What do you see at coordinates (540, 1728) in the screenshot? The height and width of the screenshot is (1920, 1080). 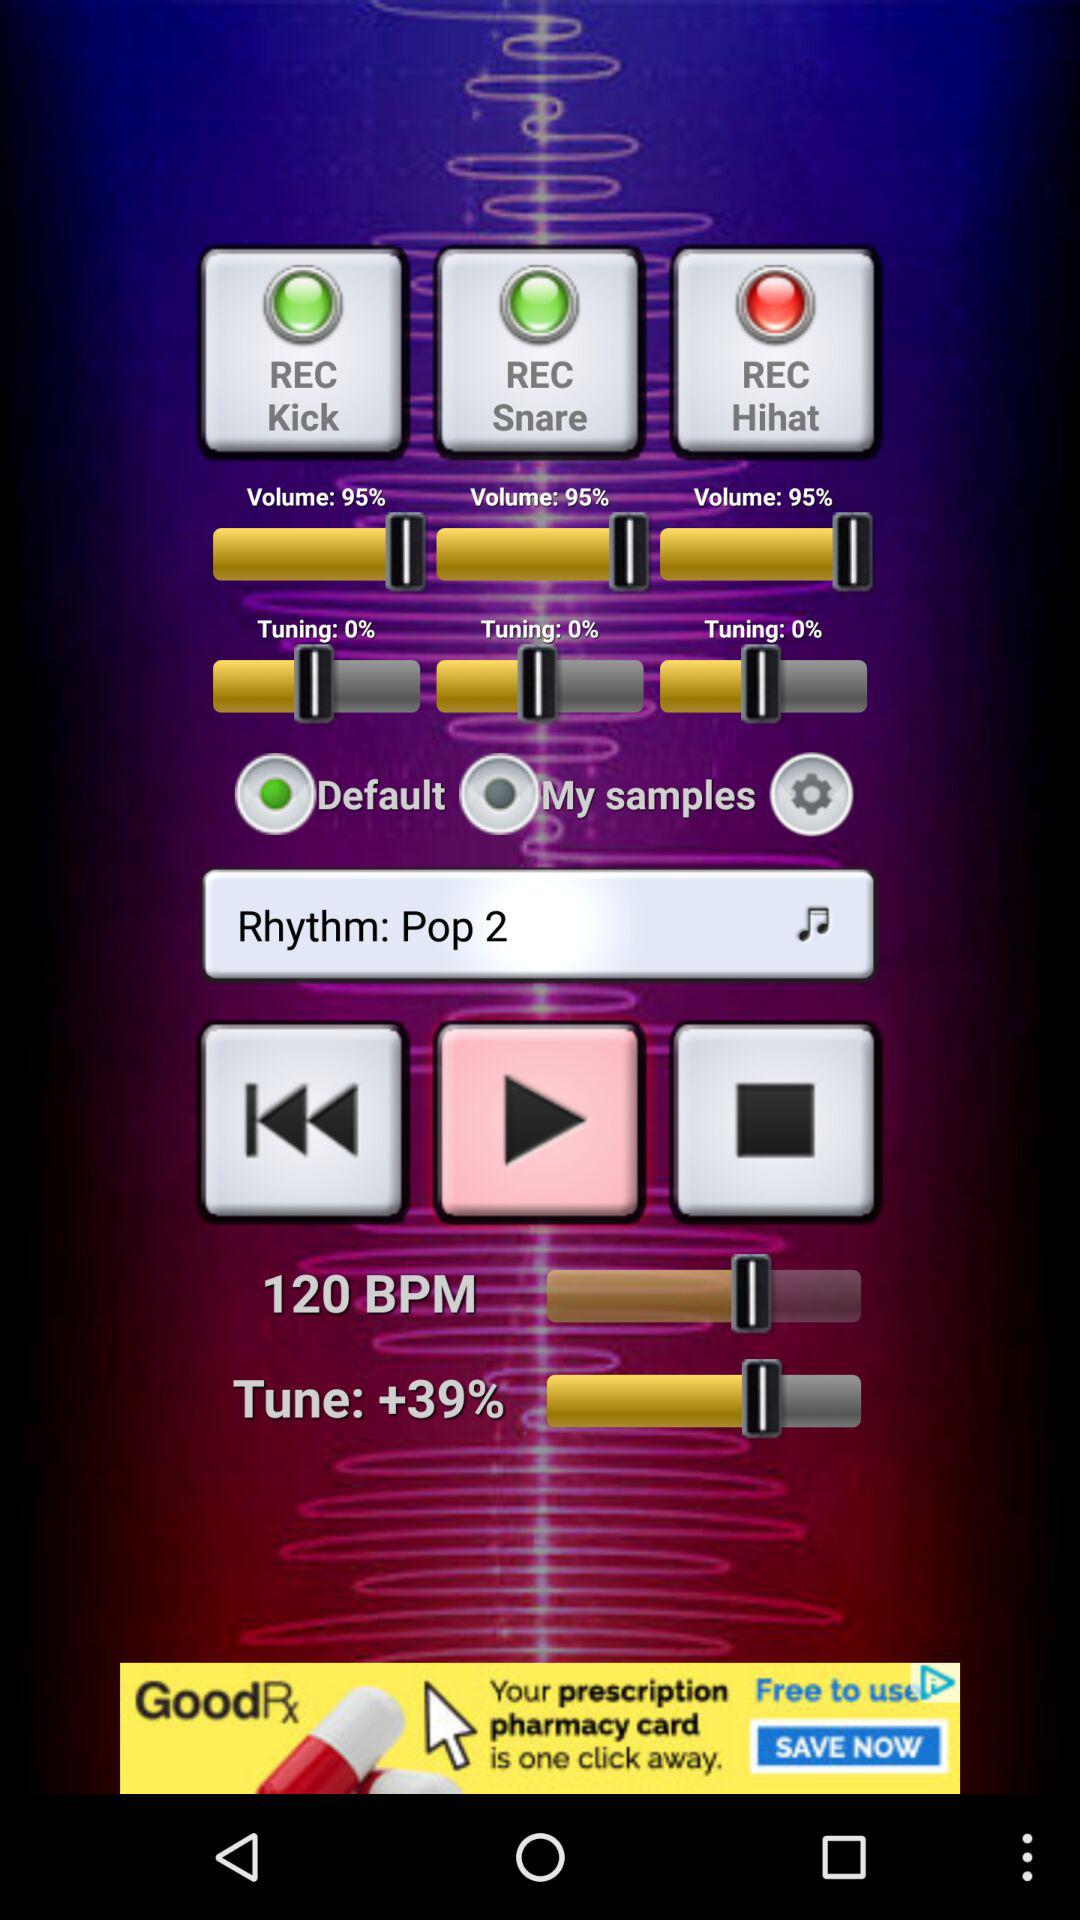 I see `select the add image` at bounding box center [540, 1728].